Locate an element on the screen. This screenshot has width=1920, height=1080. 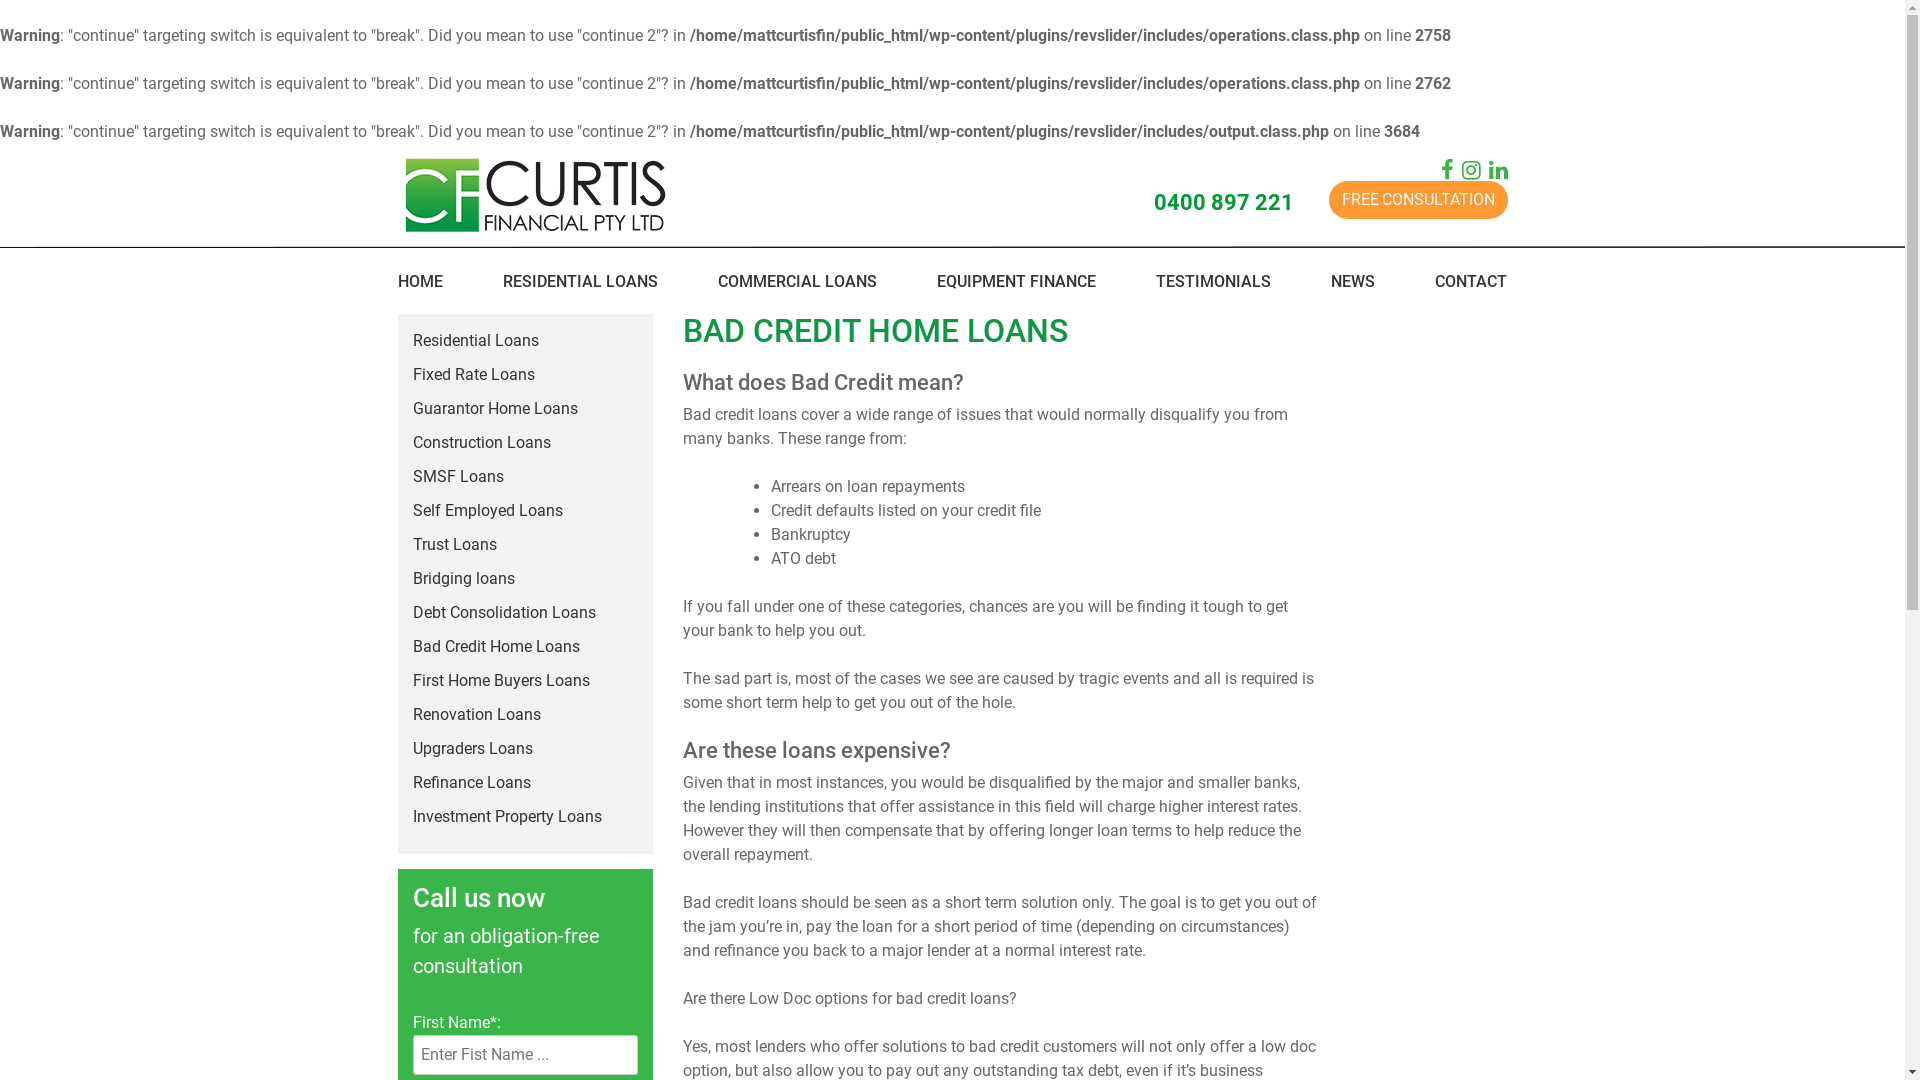
Guarantor Home Loans is located at coordinates (488, 408).